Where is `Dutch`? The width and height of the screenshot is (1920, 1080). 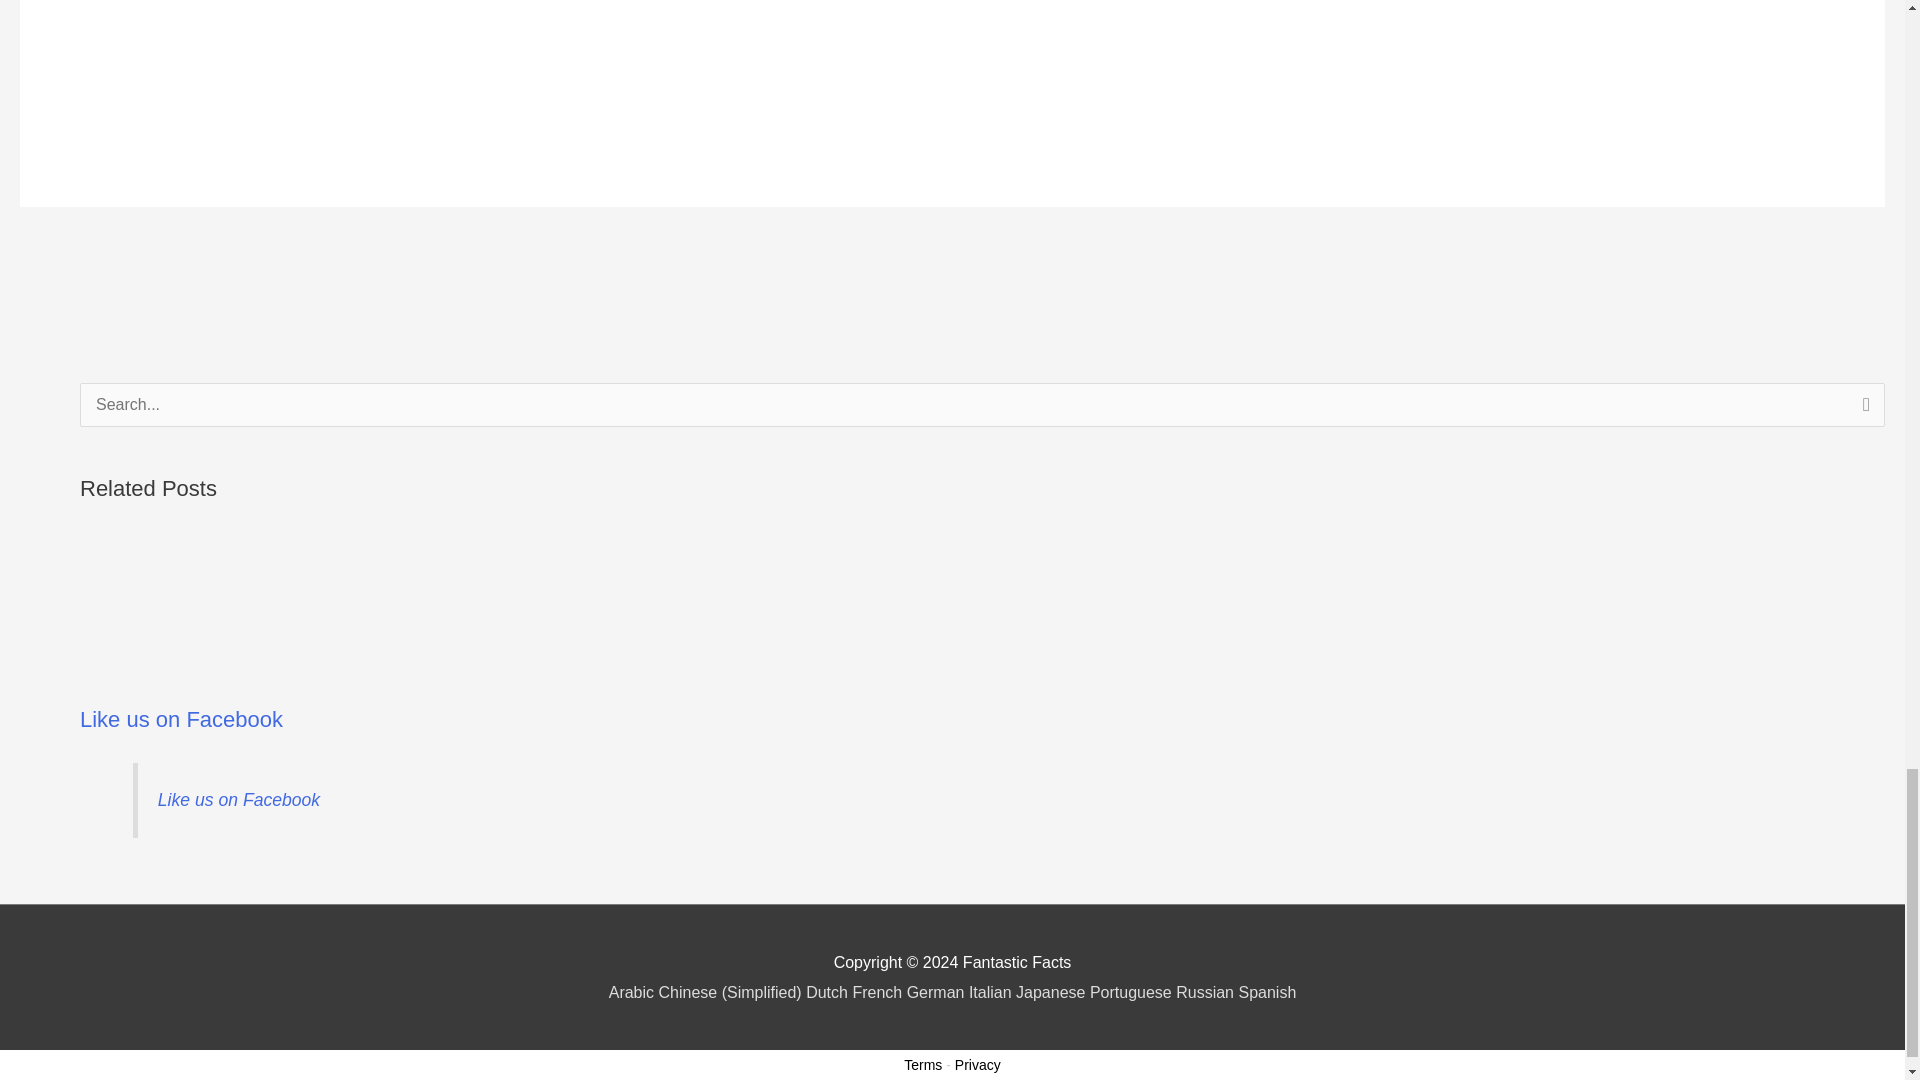
Dutch is located at coordinates (829, 992).